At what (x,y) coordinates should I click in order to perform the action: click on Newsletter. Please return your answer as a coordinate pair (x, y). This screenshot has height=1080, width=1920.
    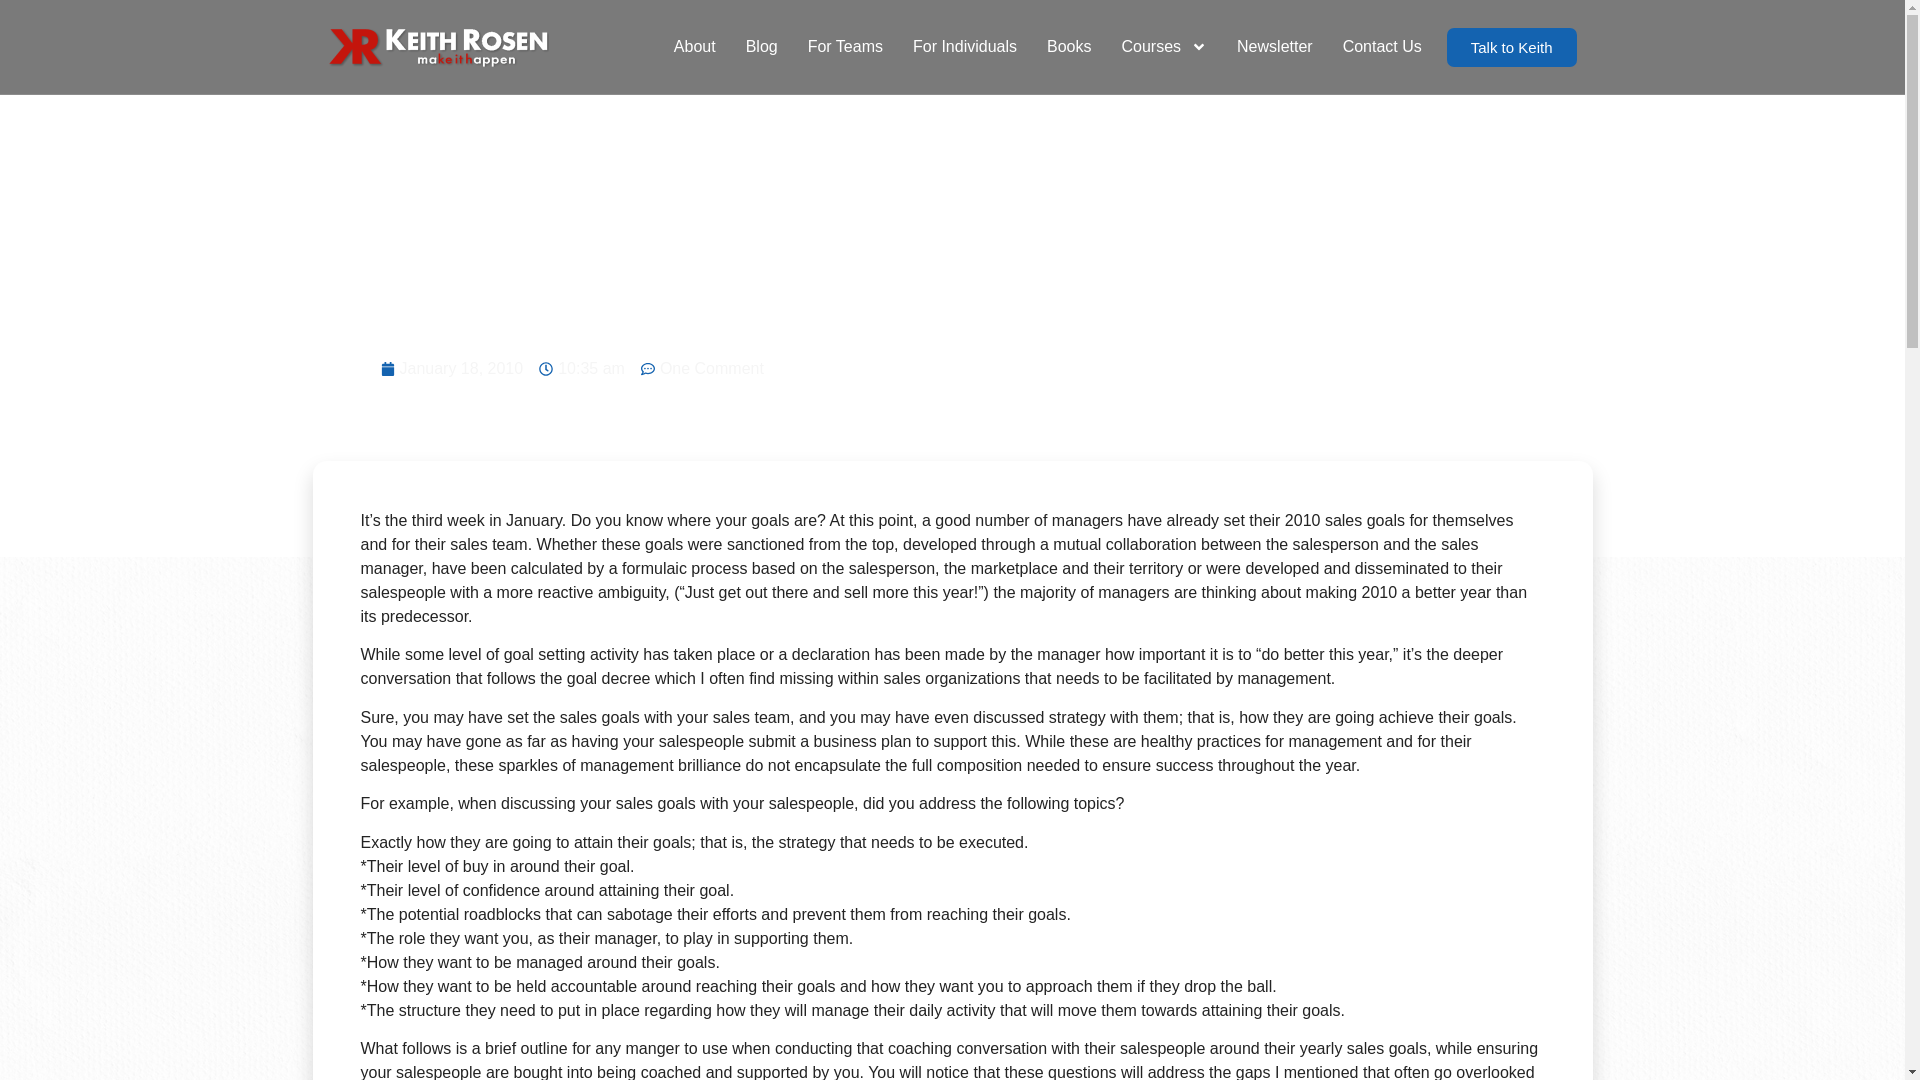
    Looking at the image, I should click on (1274, 46).